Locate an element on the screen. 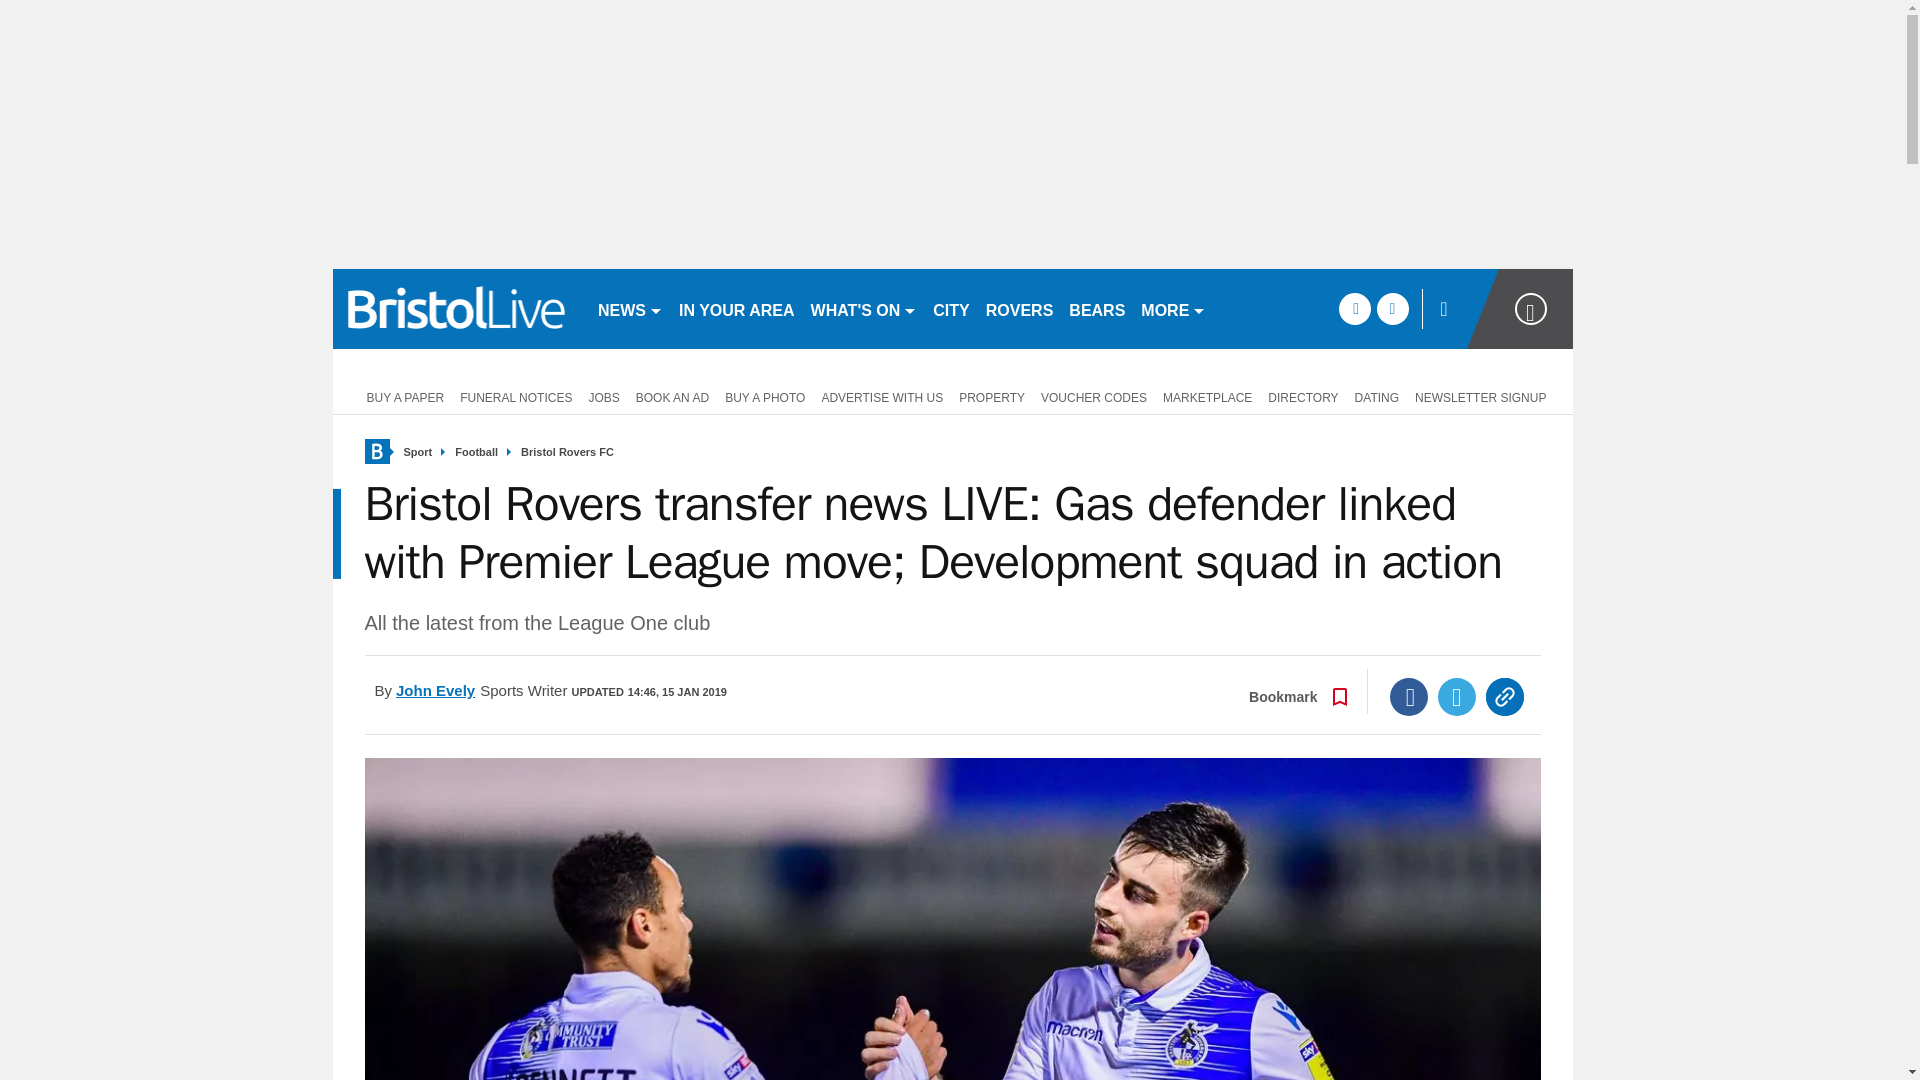 The image size is (1920, 1080). Twitter is located at coordinates (1457, 697).